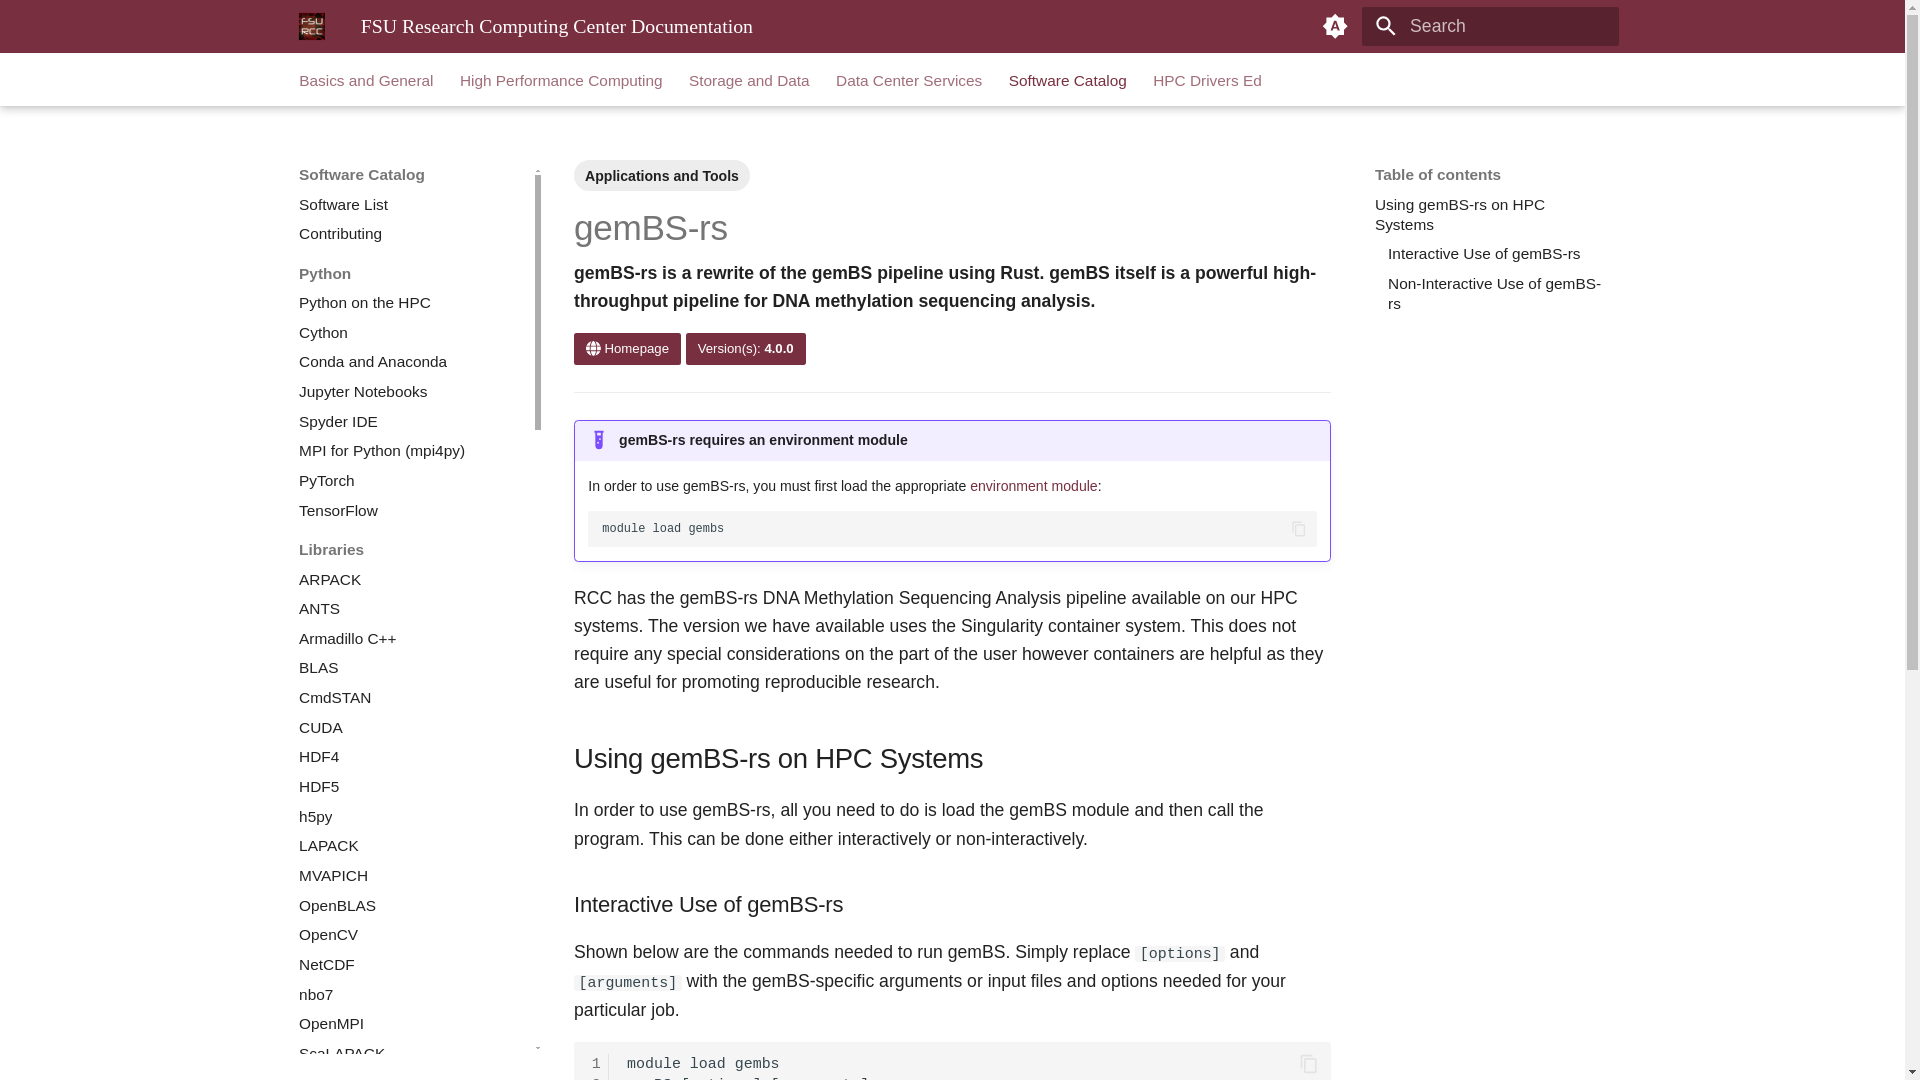  Describe the element at coordinates (750, 80) in the screenshot. I see `Storage and Data` at that location.